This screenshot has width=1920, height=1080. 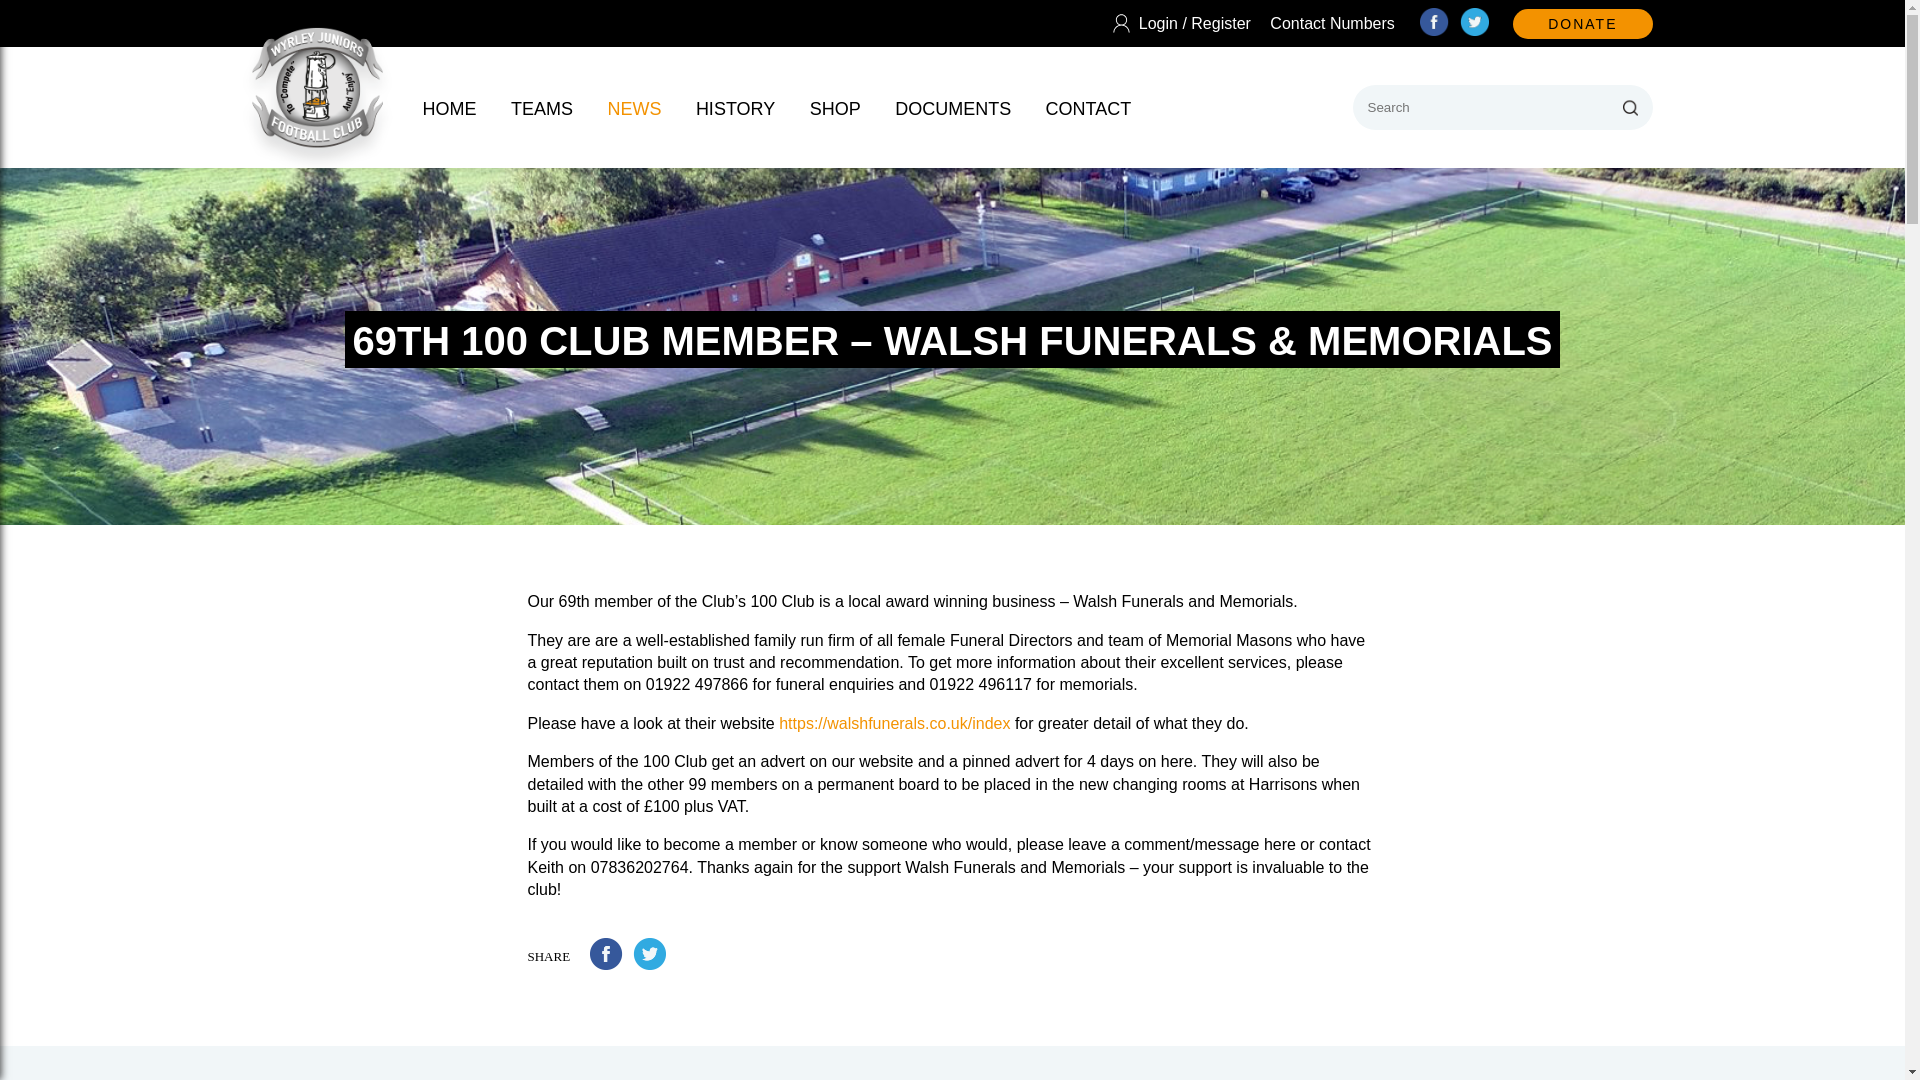 I want to click on DONATE, so click(x=1582, y=23).